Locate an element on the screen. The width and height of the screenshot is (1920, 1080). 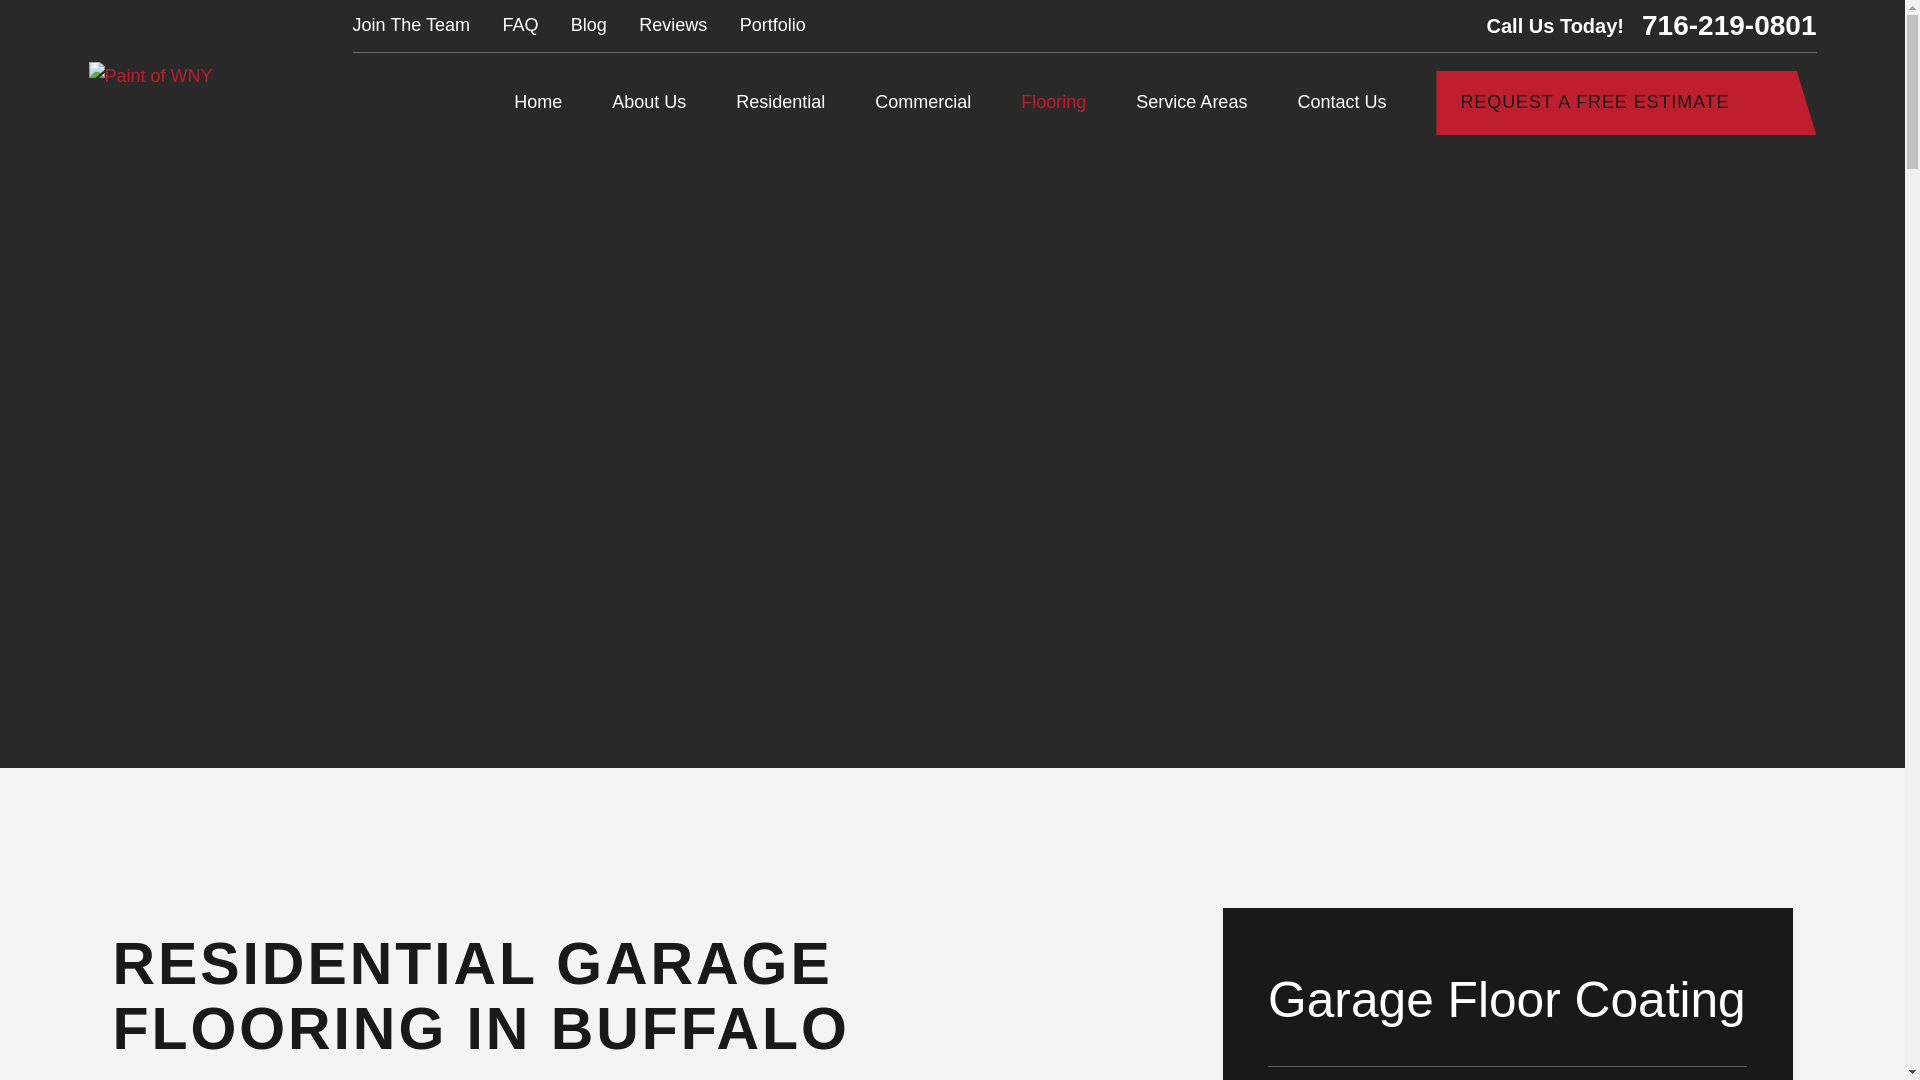
Blog is located at coordinates (588, 24).